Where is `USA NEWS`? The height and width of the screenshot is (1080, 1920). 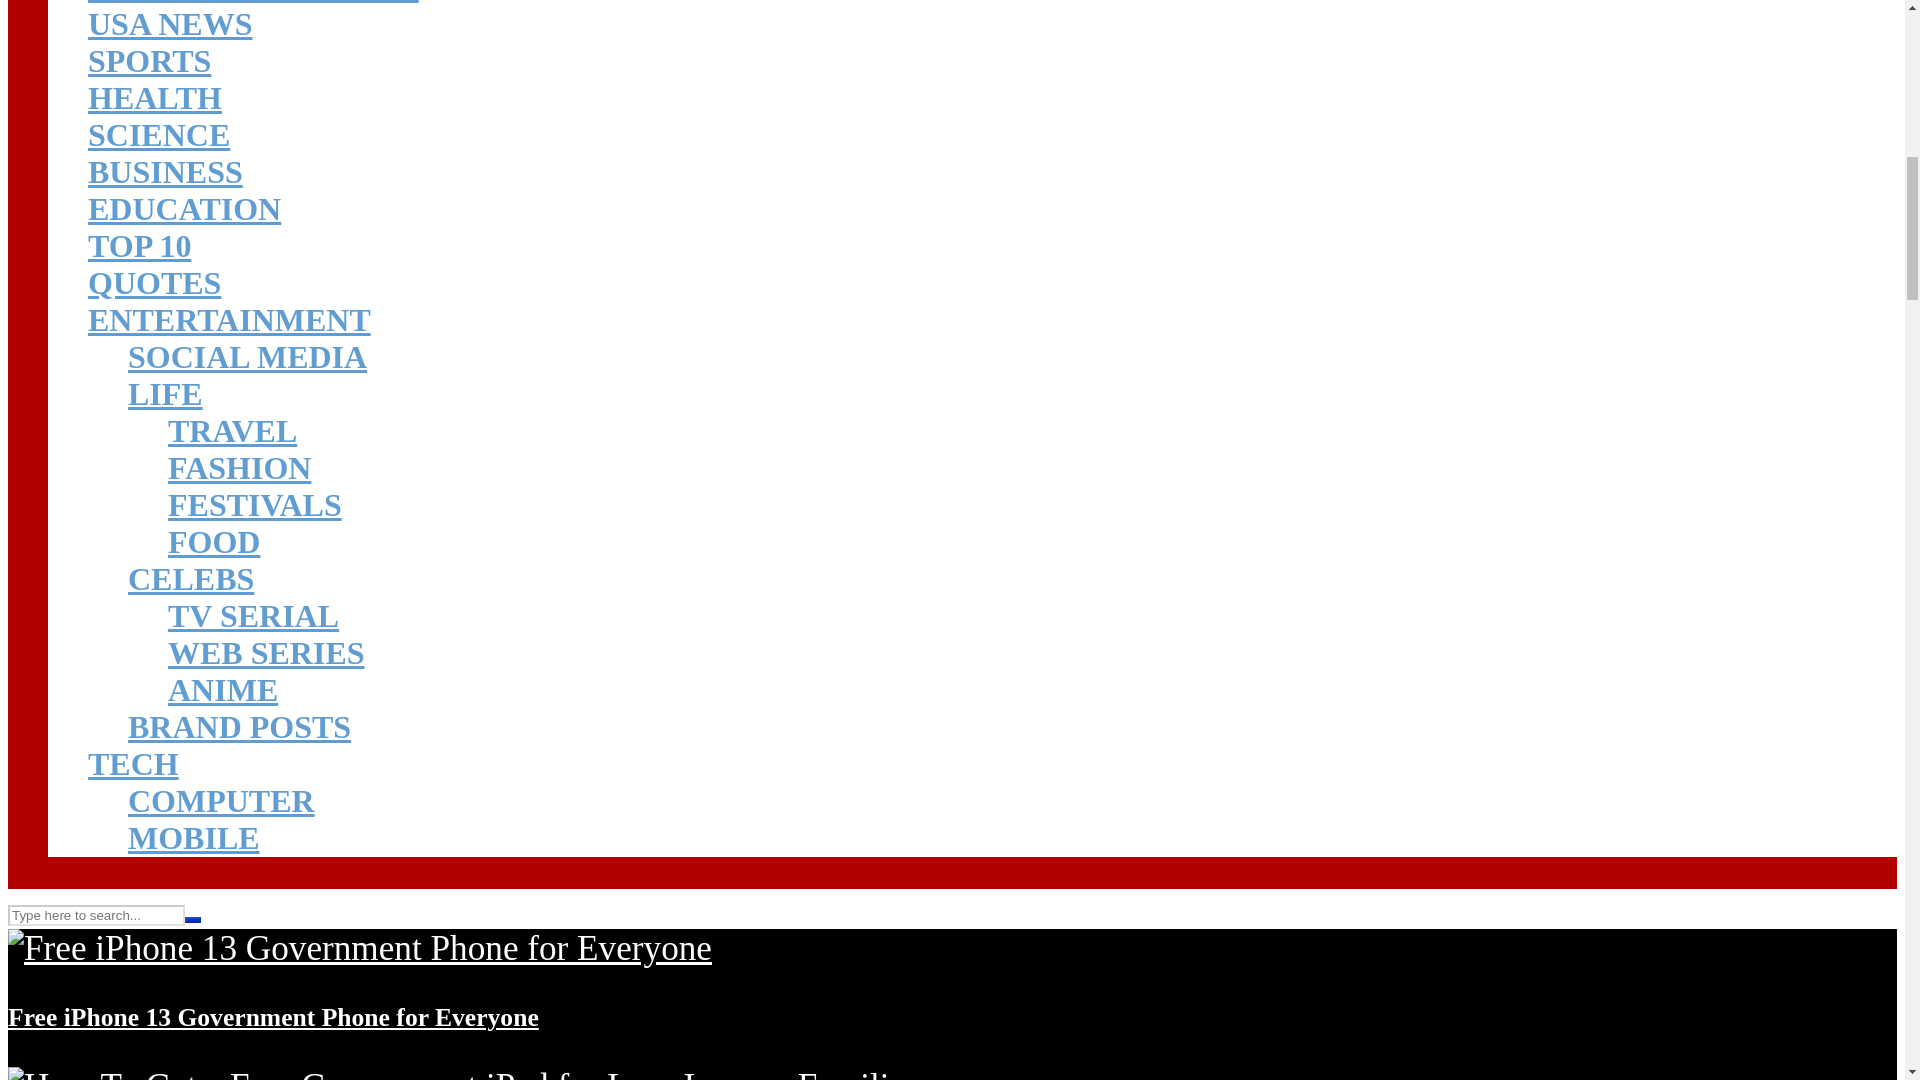
USA NEWS is located at coordinates (170, 24).